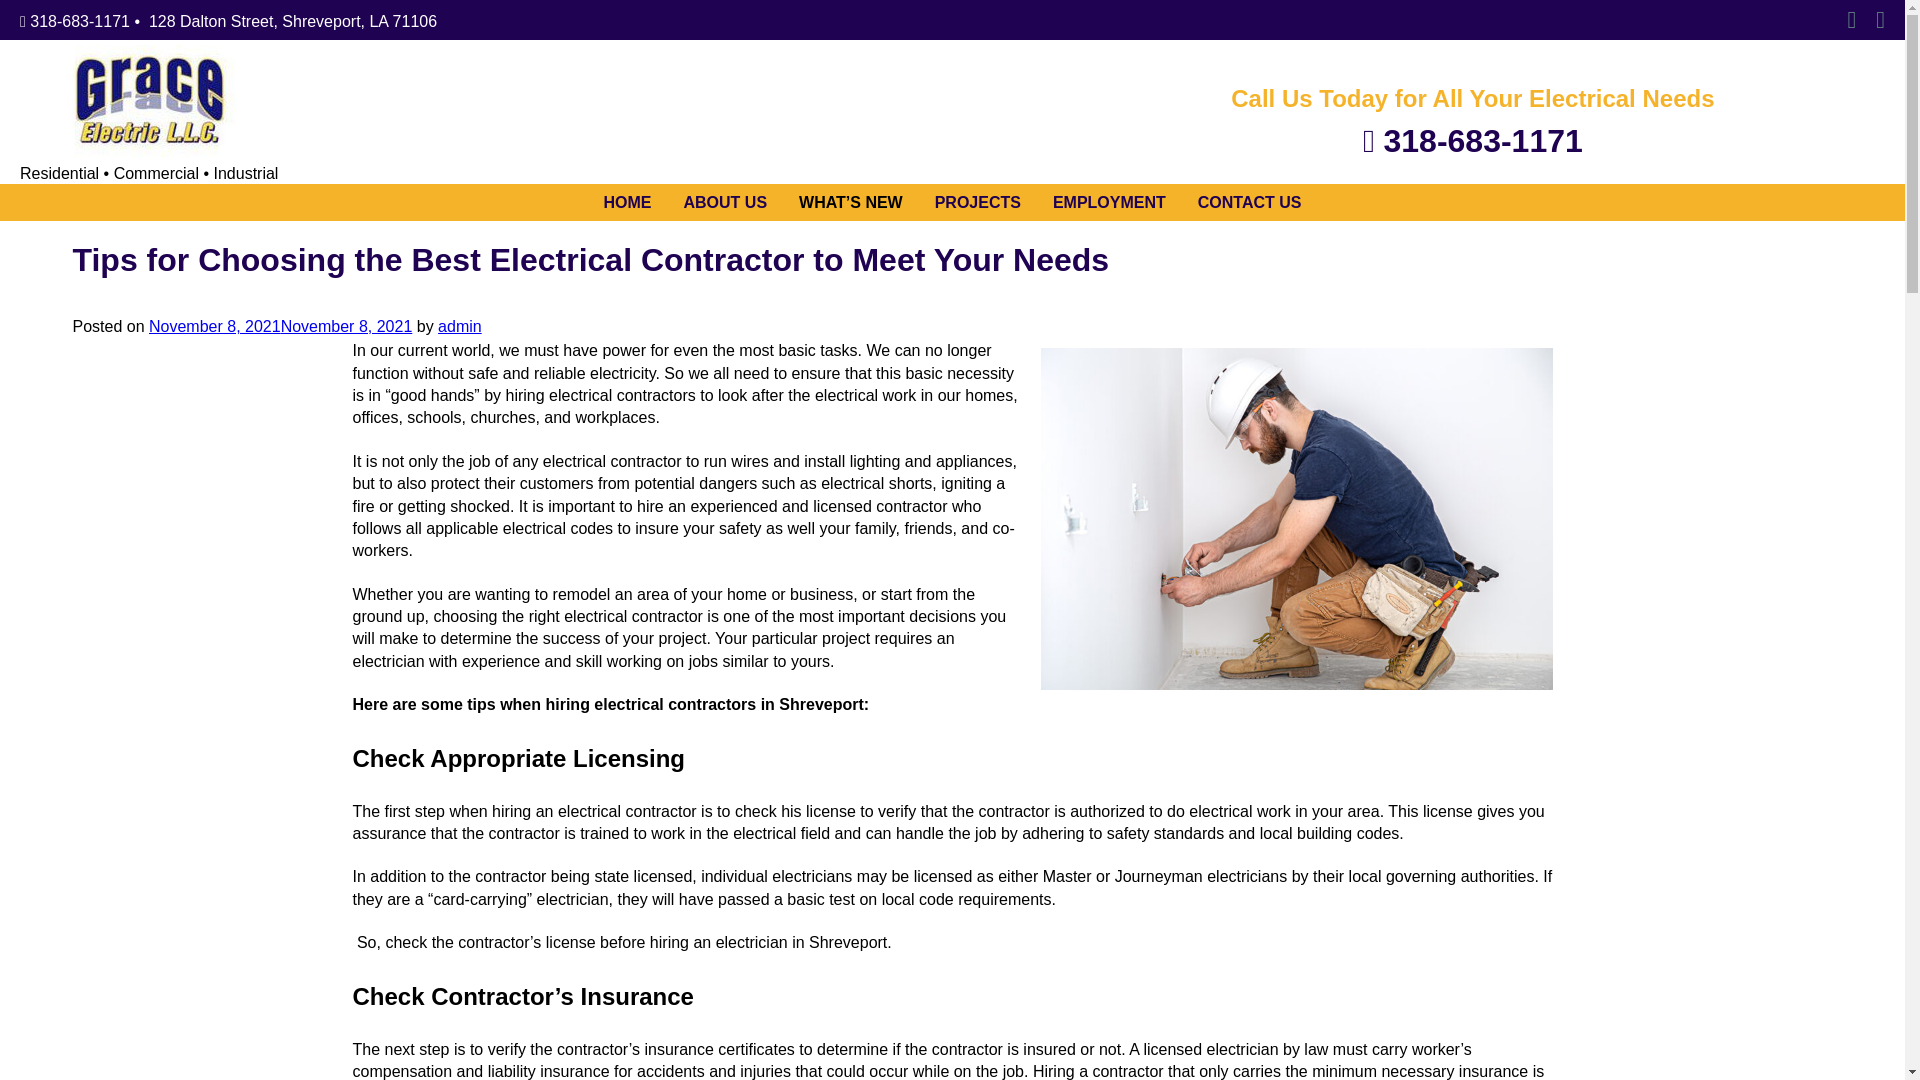  Describe the element at coordinates (1109, 202) in the screenshot. I see `EMPLOYMENT` at that location.